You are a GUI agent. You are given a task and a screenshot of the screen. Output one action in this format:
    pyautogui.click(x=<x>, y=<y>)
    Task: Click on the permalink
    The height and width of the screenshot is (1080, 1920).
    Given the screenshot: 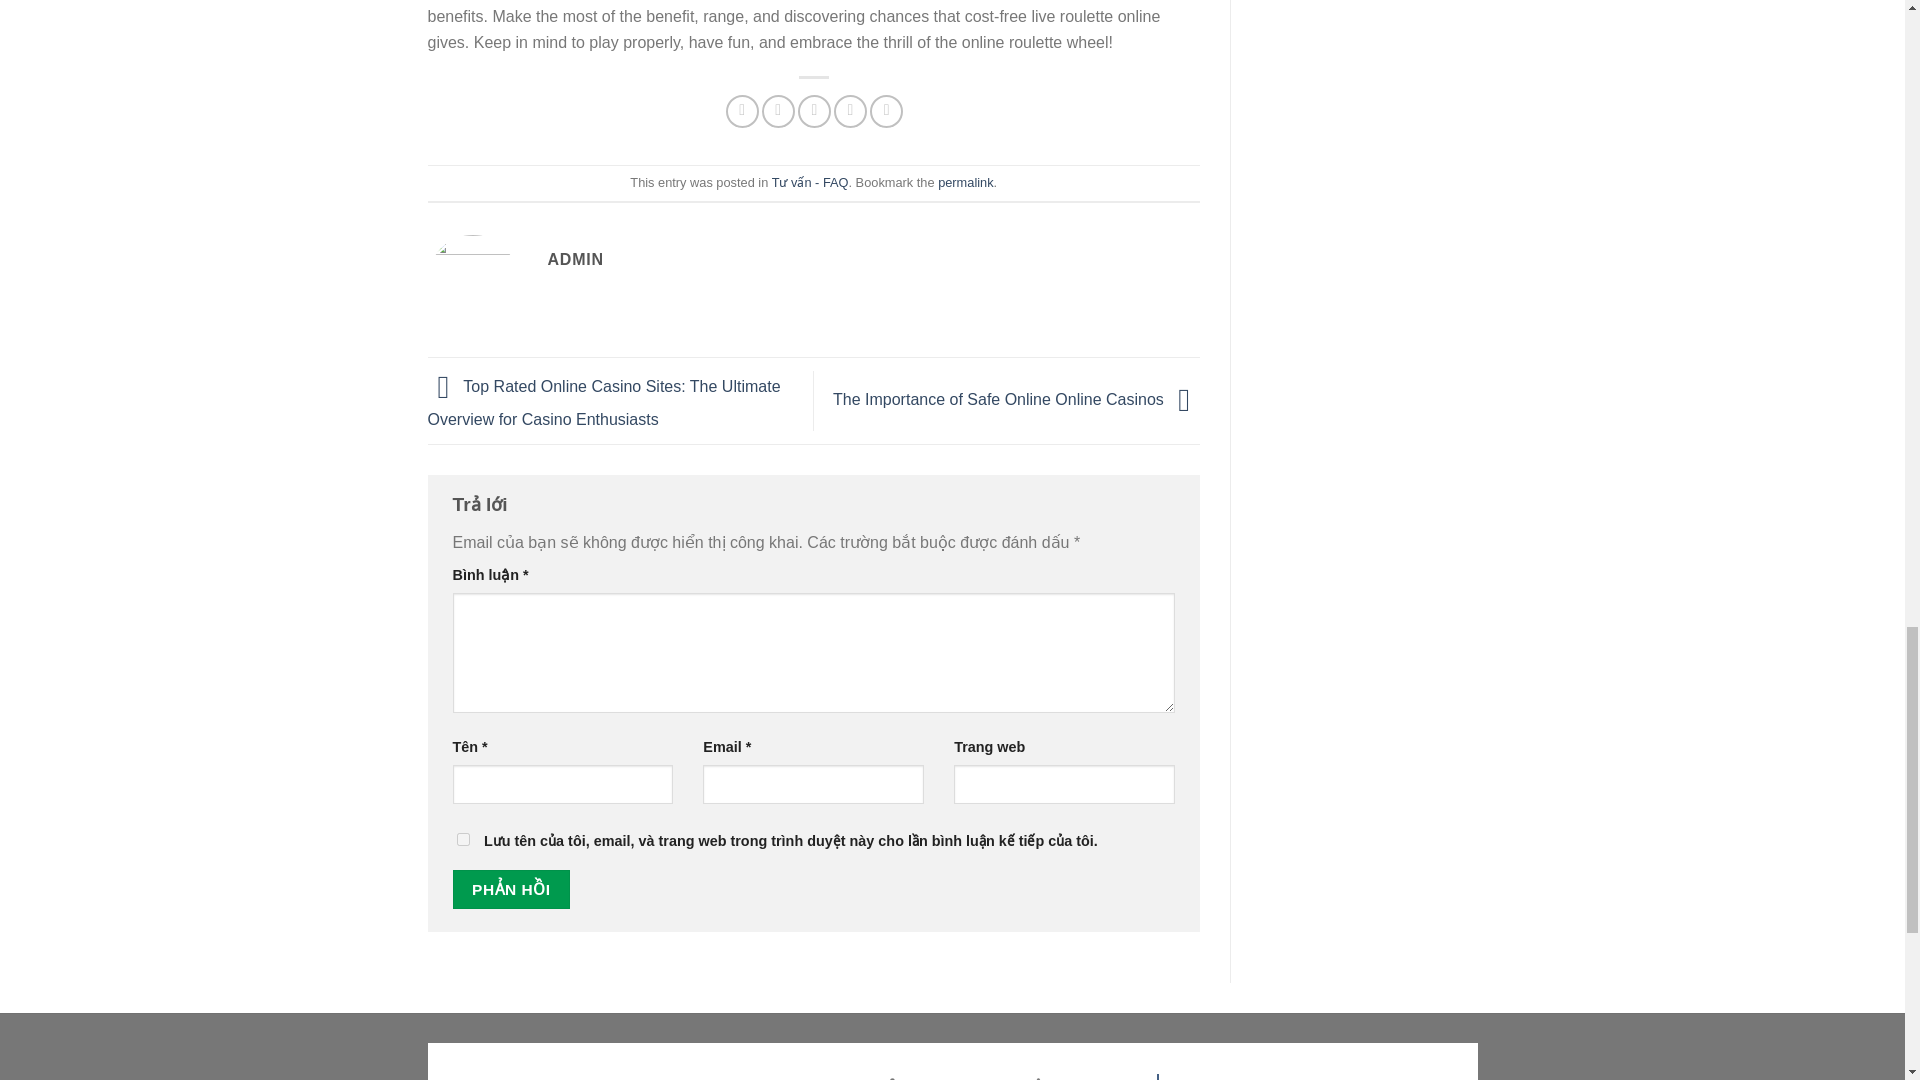 What is the action you would take?
    pyautogui.click(x=965, y=182)
    